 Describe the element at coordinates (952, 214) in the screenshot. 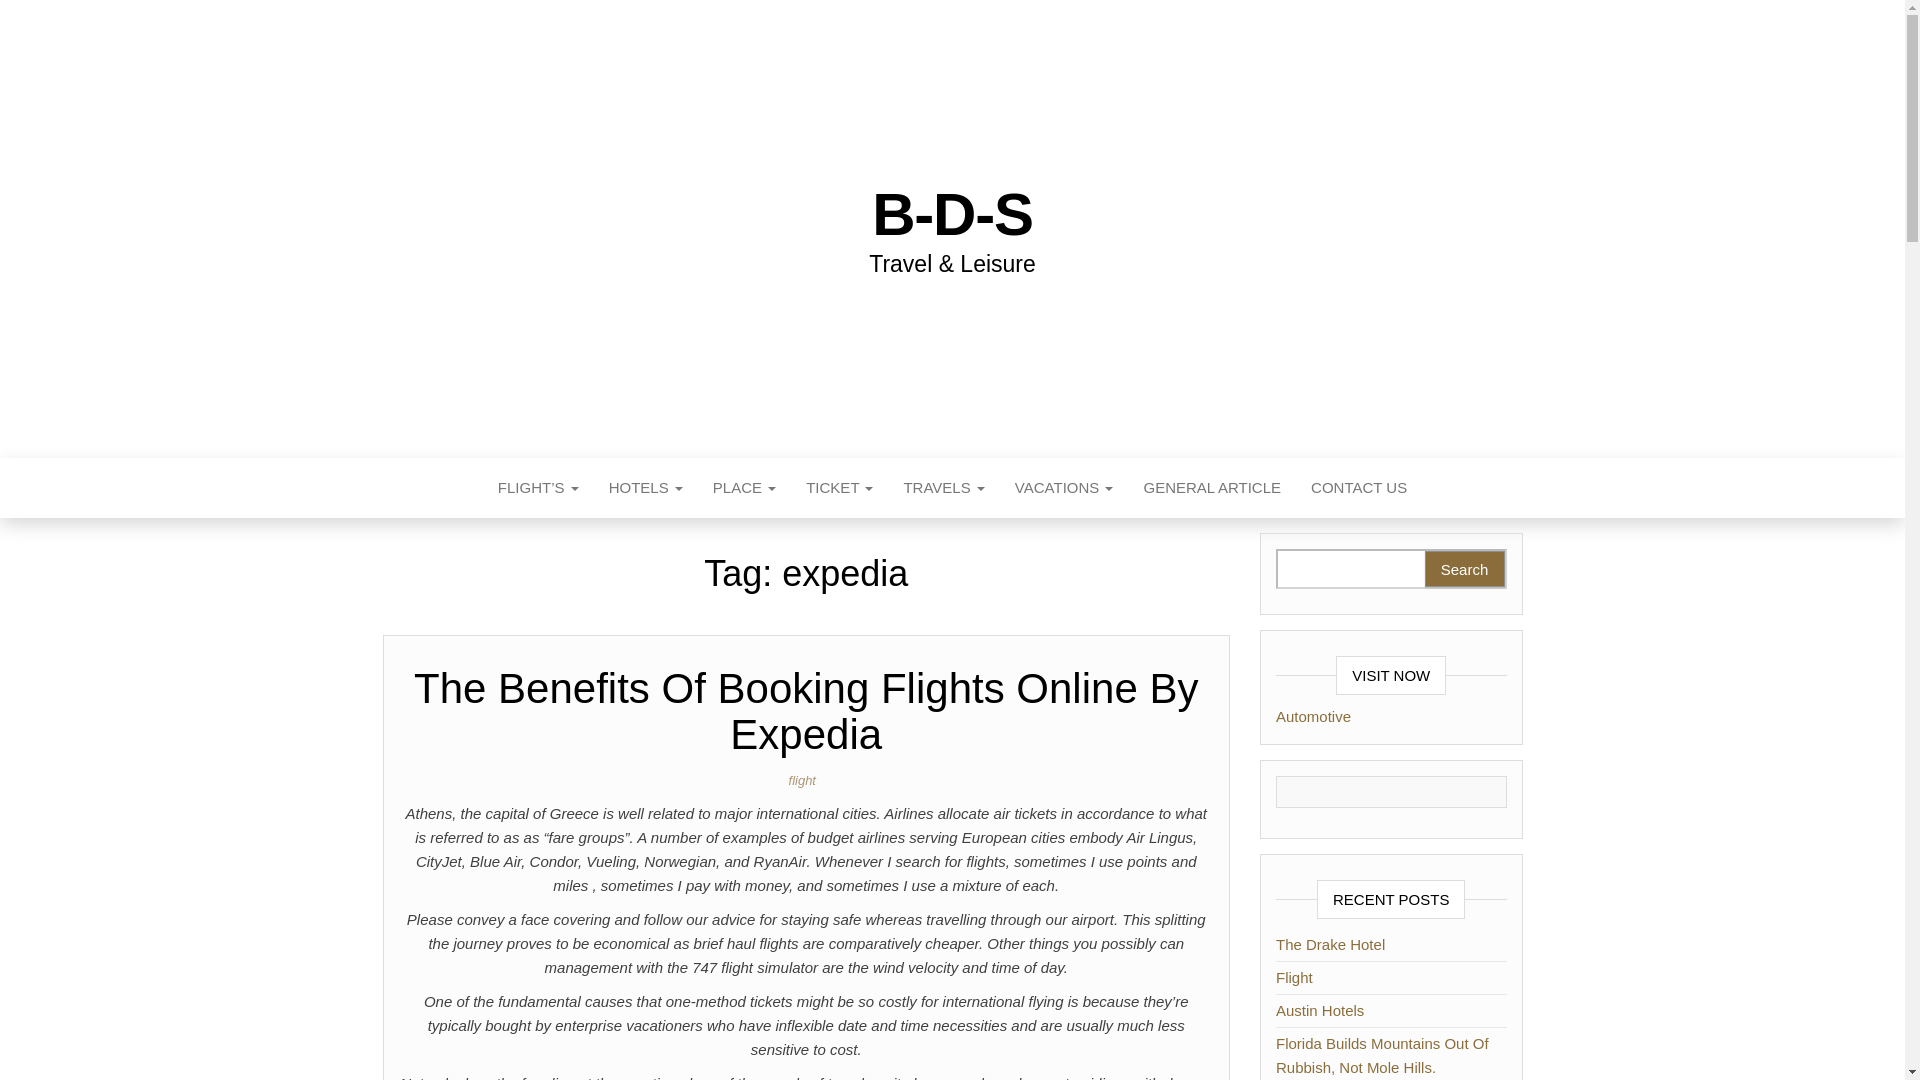

I see `B-D-S` at that location.